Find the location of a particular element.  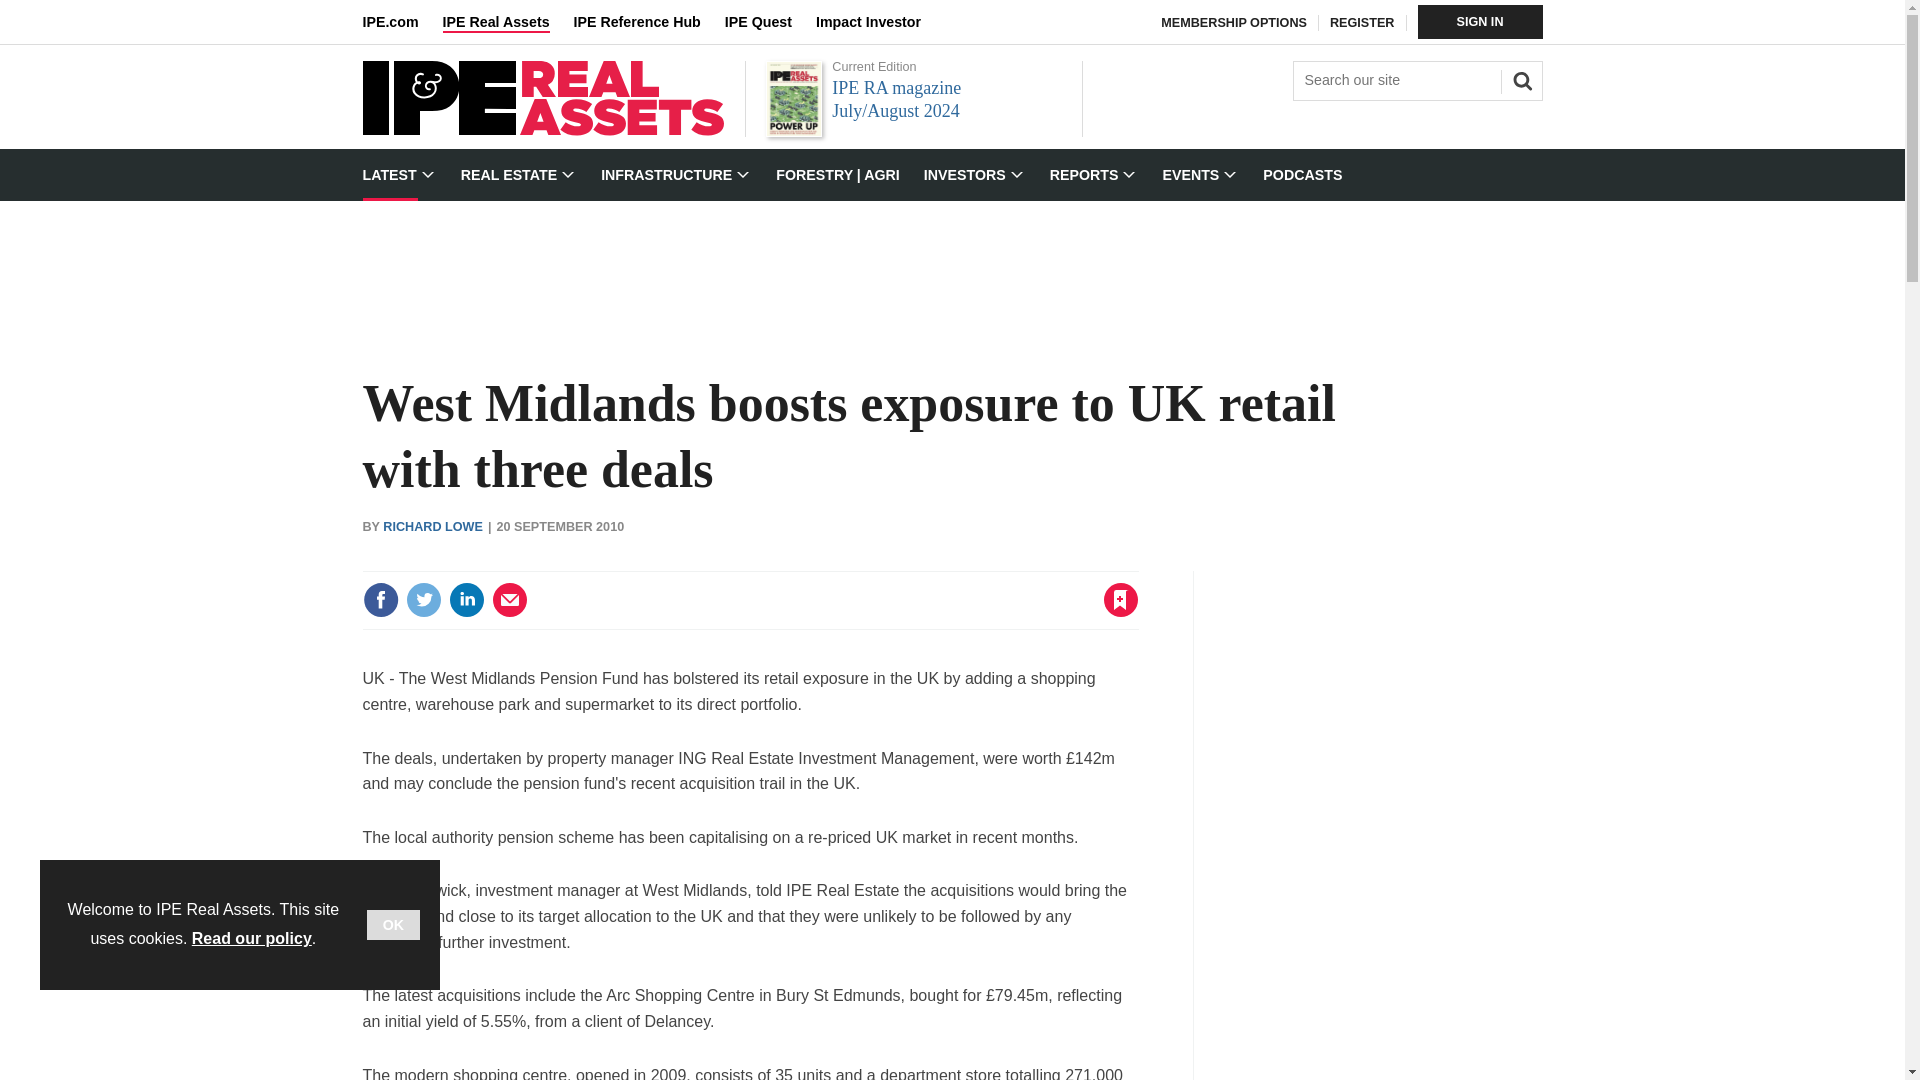

SEARCH is located at coordinates (1519, 78).